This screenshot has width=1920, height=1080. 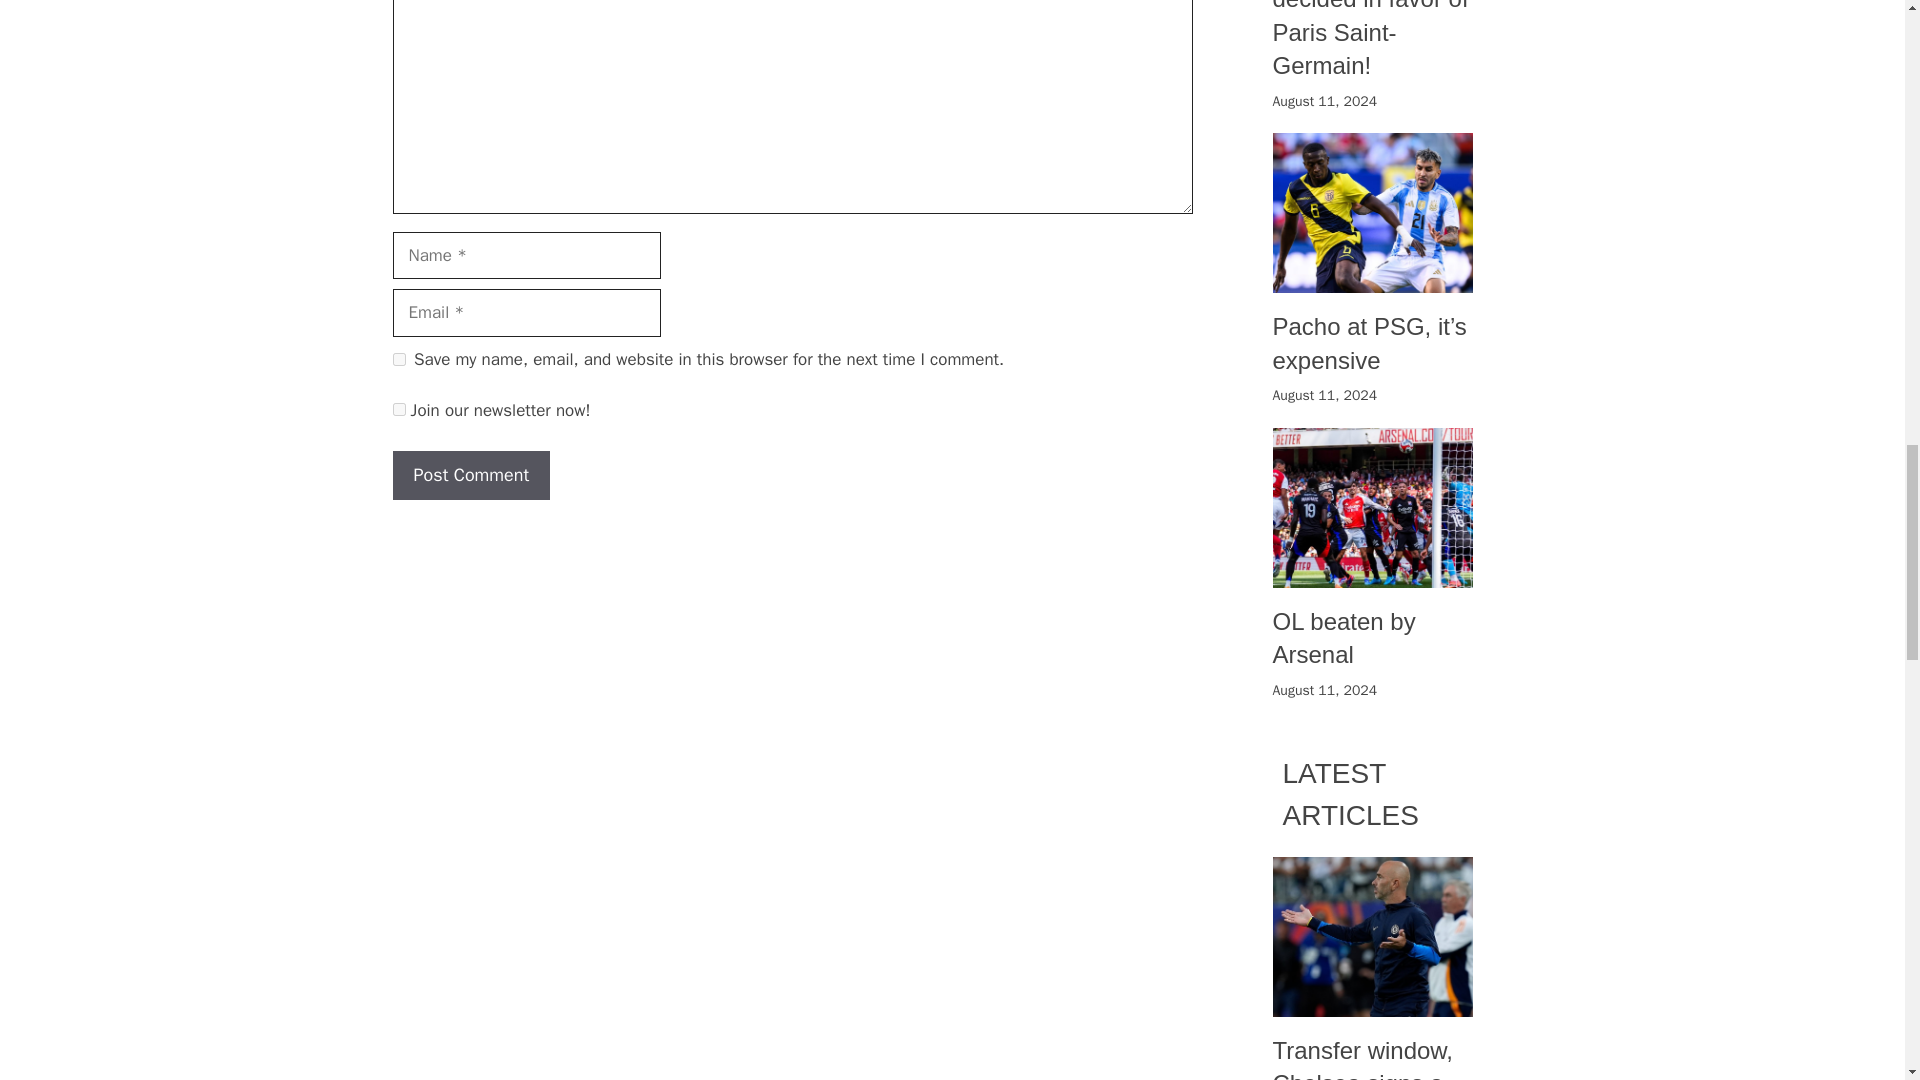 I want to click on Post Comment, so click(x=470, y=476).